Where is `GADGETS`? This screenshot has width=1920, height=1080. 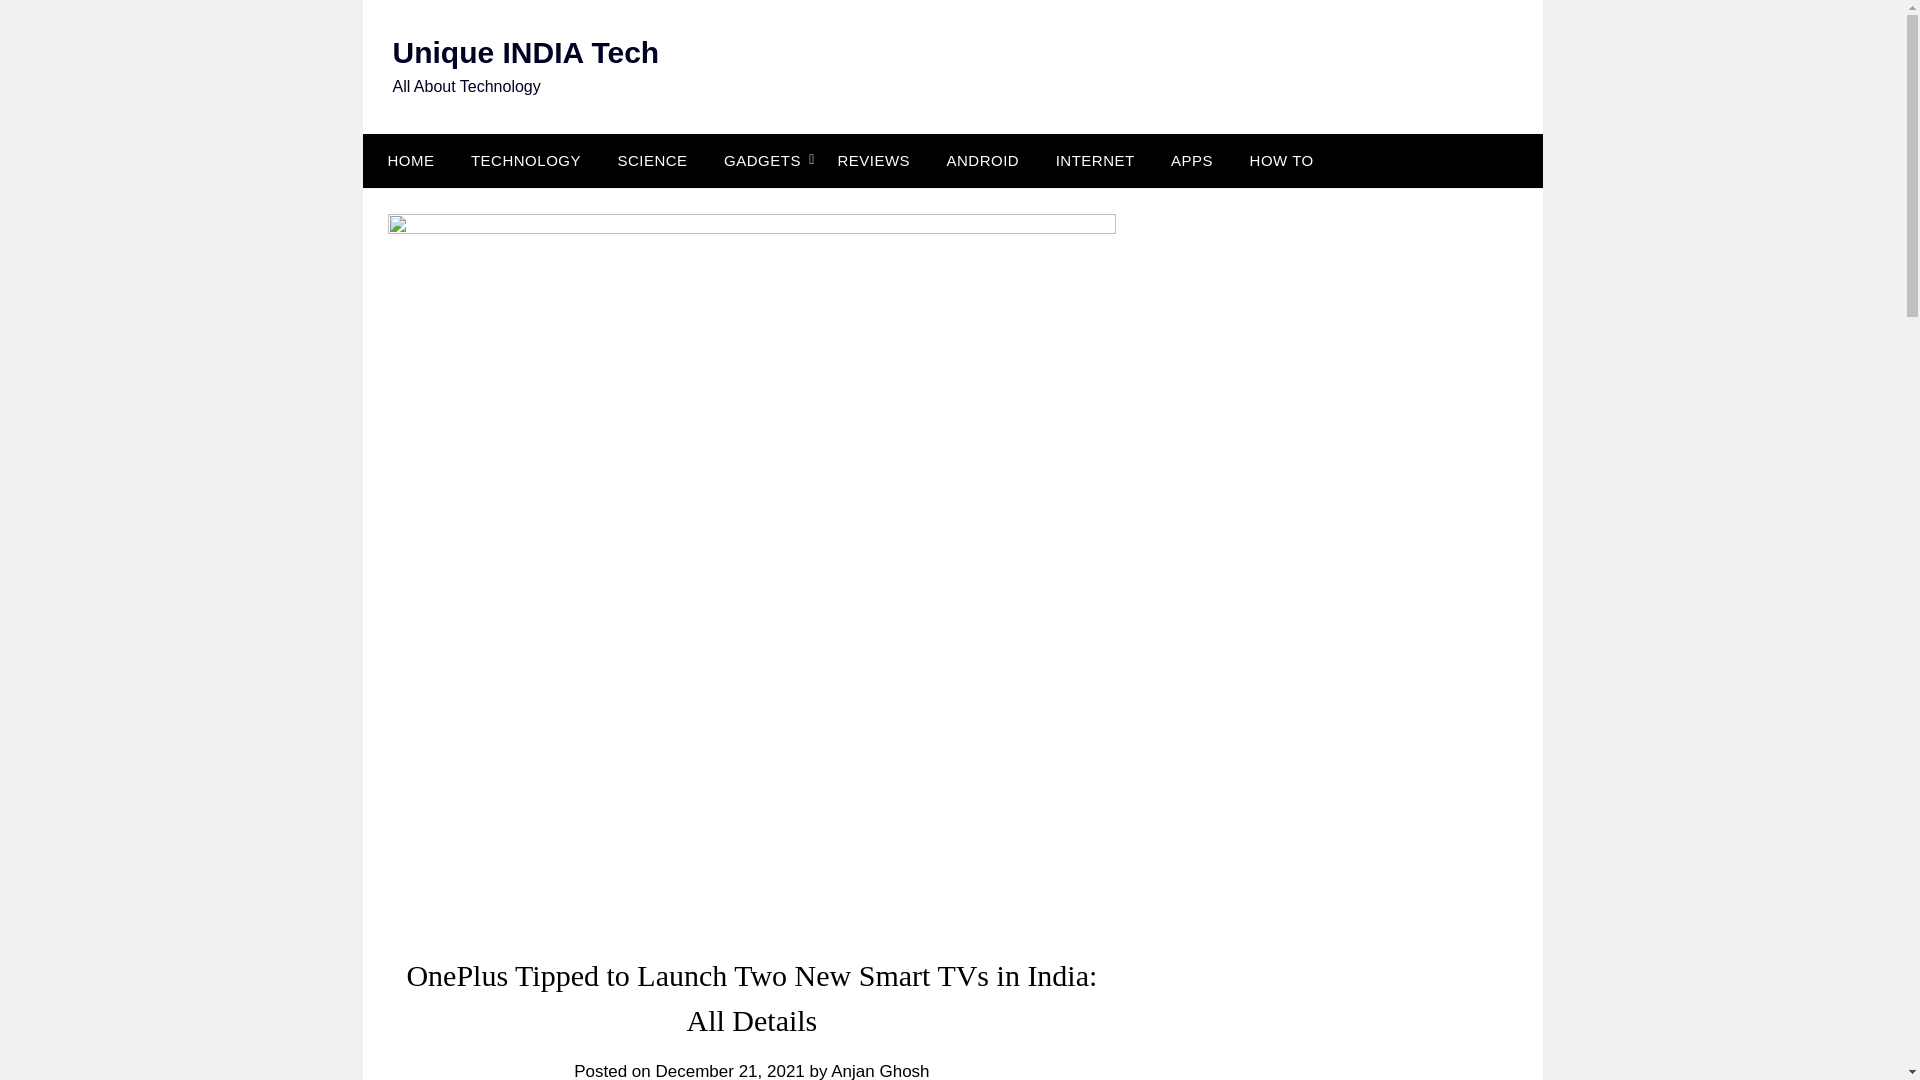
GADGETS is located at coordinates (762, 160).